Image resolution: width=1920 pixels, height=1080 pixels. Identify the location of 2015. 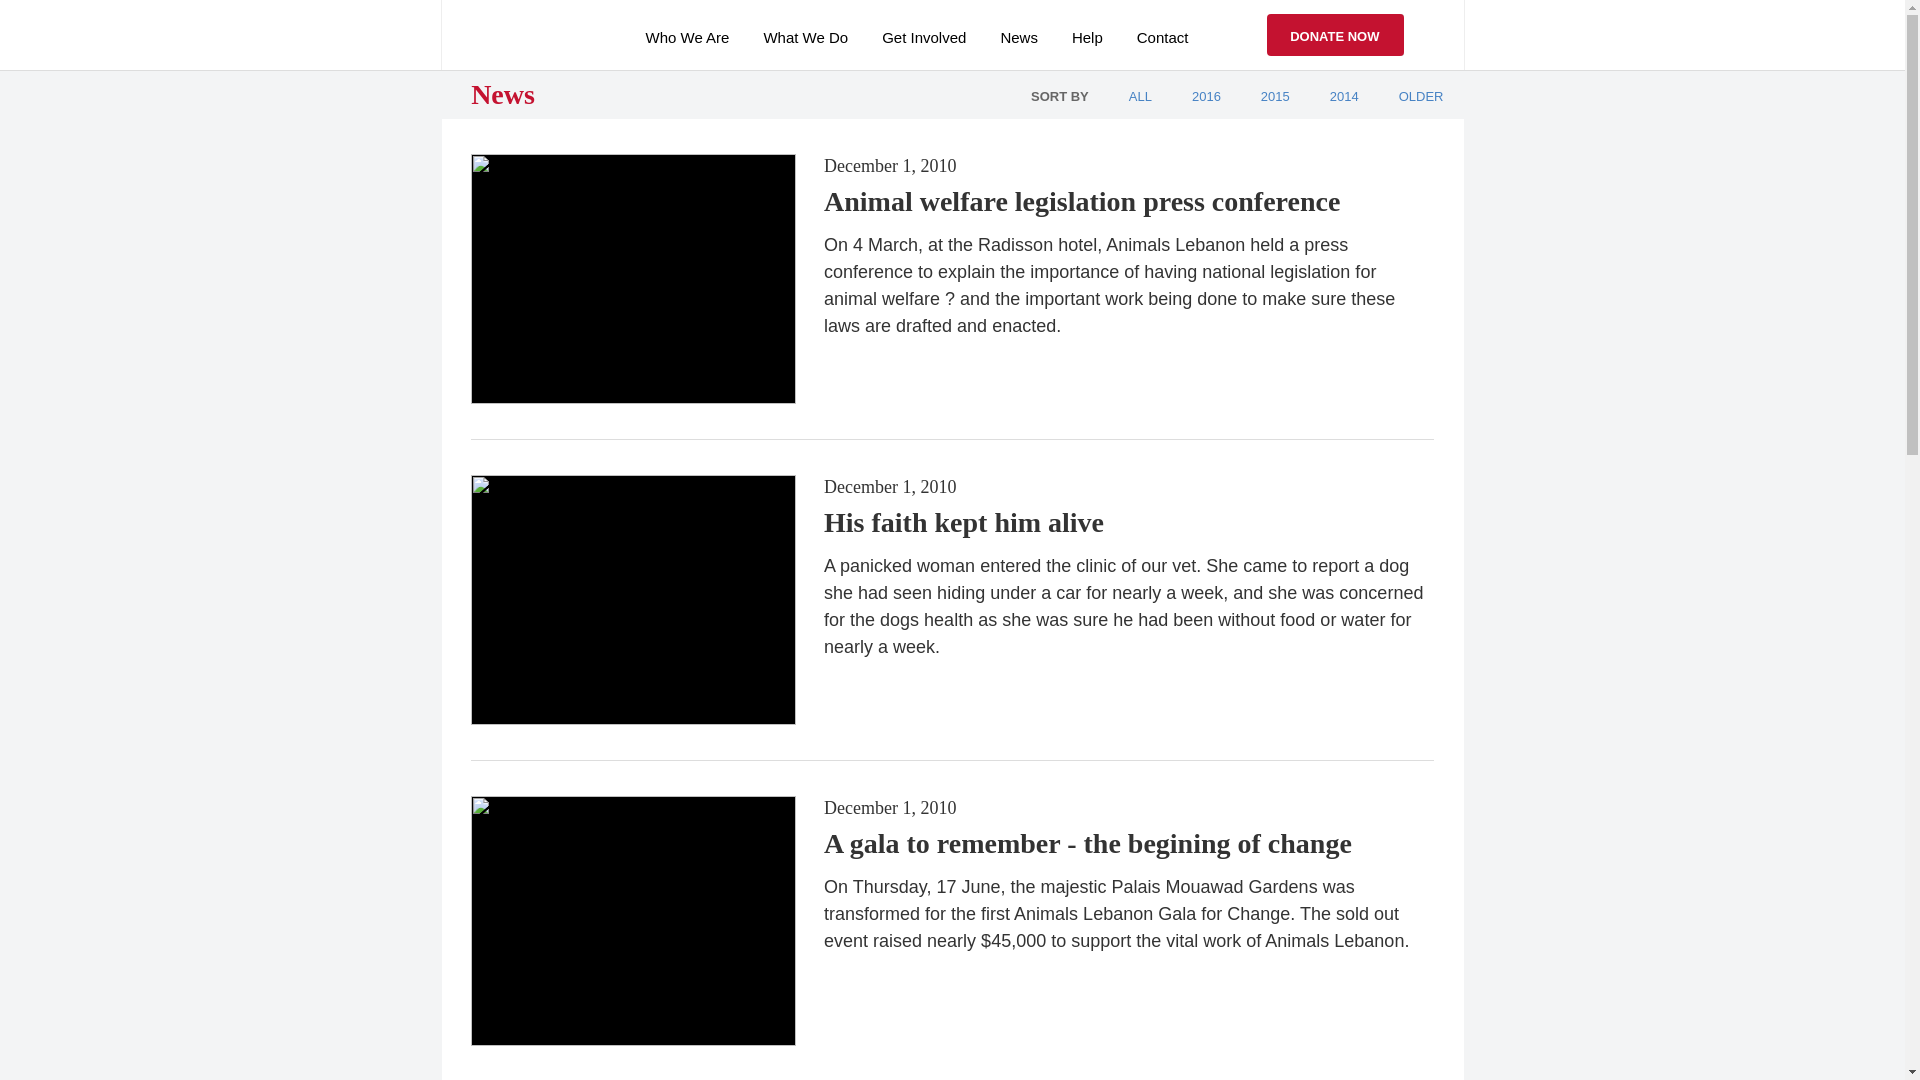
(1276, 96).